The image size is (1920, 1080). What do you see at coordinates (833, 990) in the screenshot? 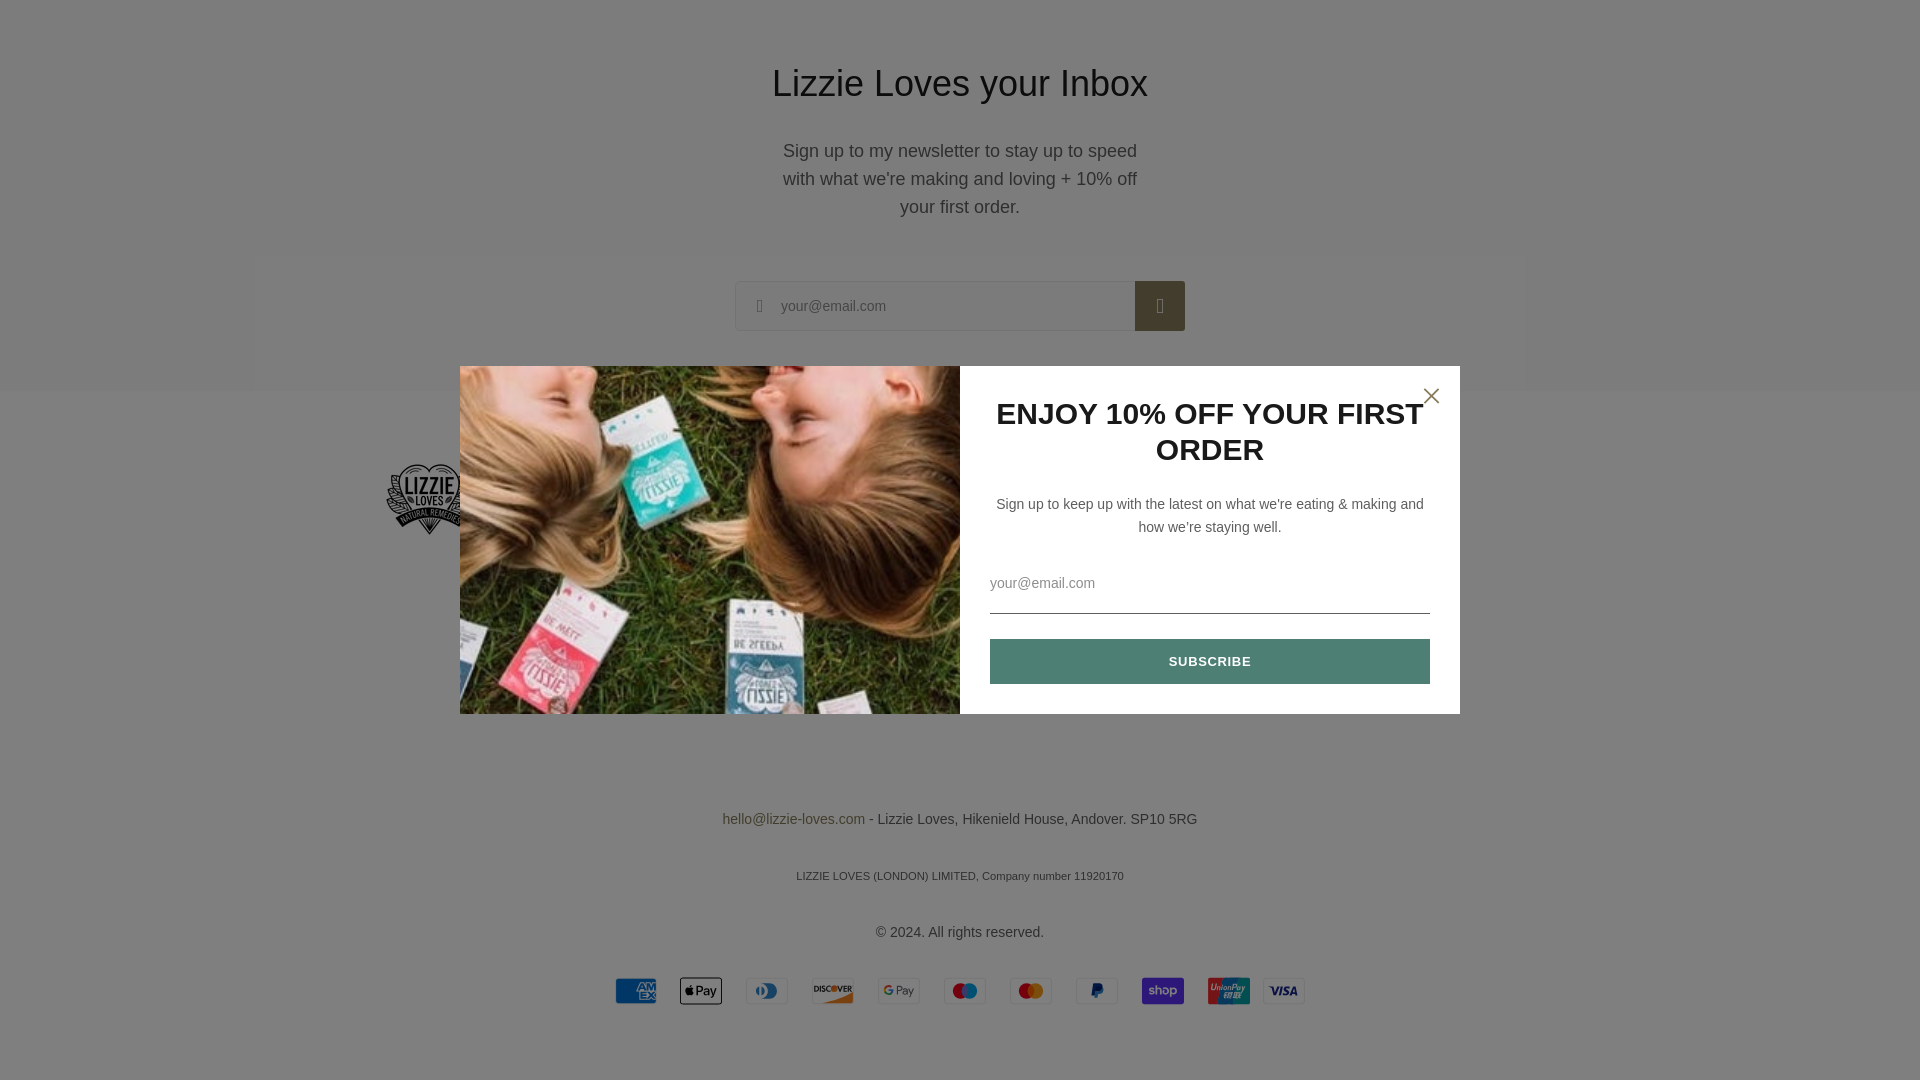
I see `Discover` at bounding box center [833, 990].